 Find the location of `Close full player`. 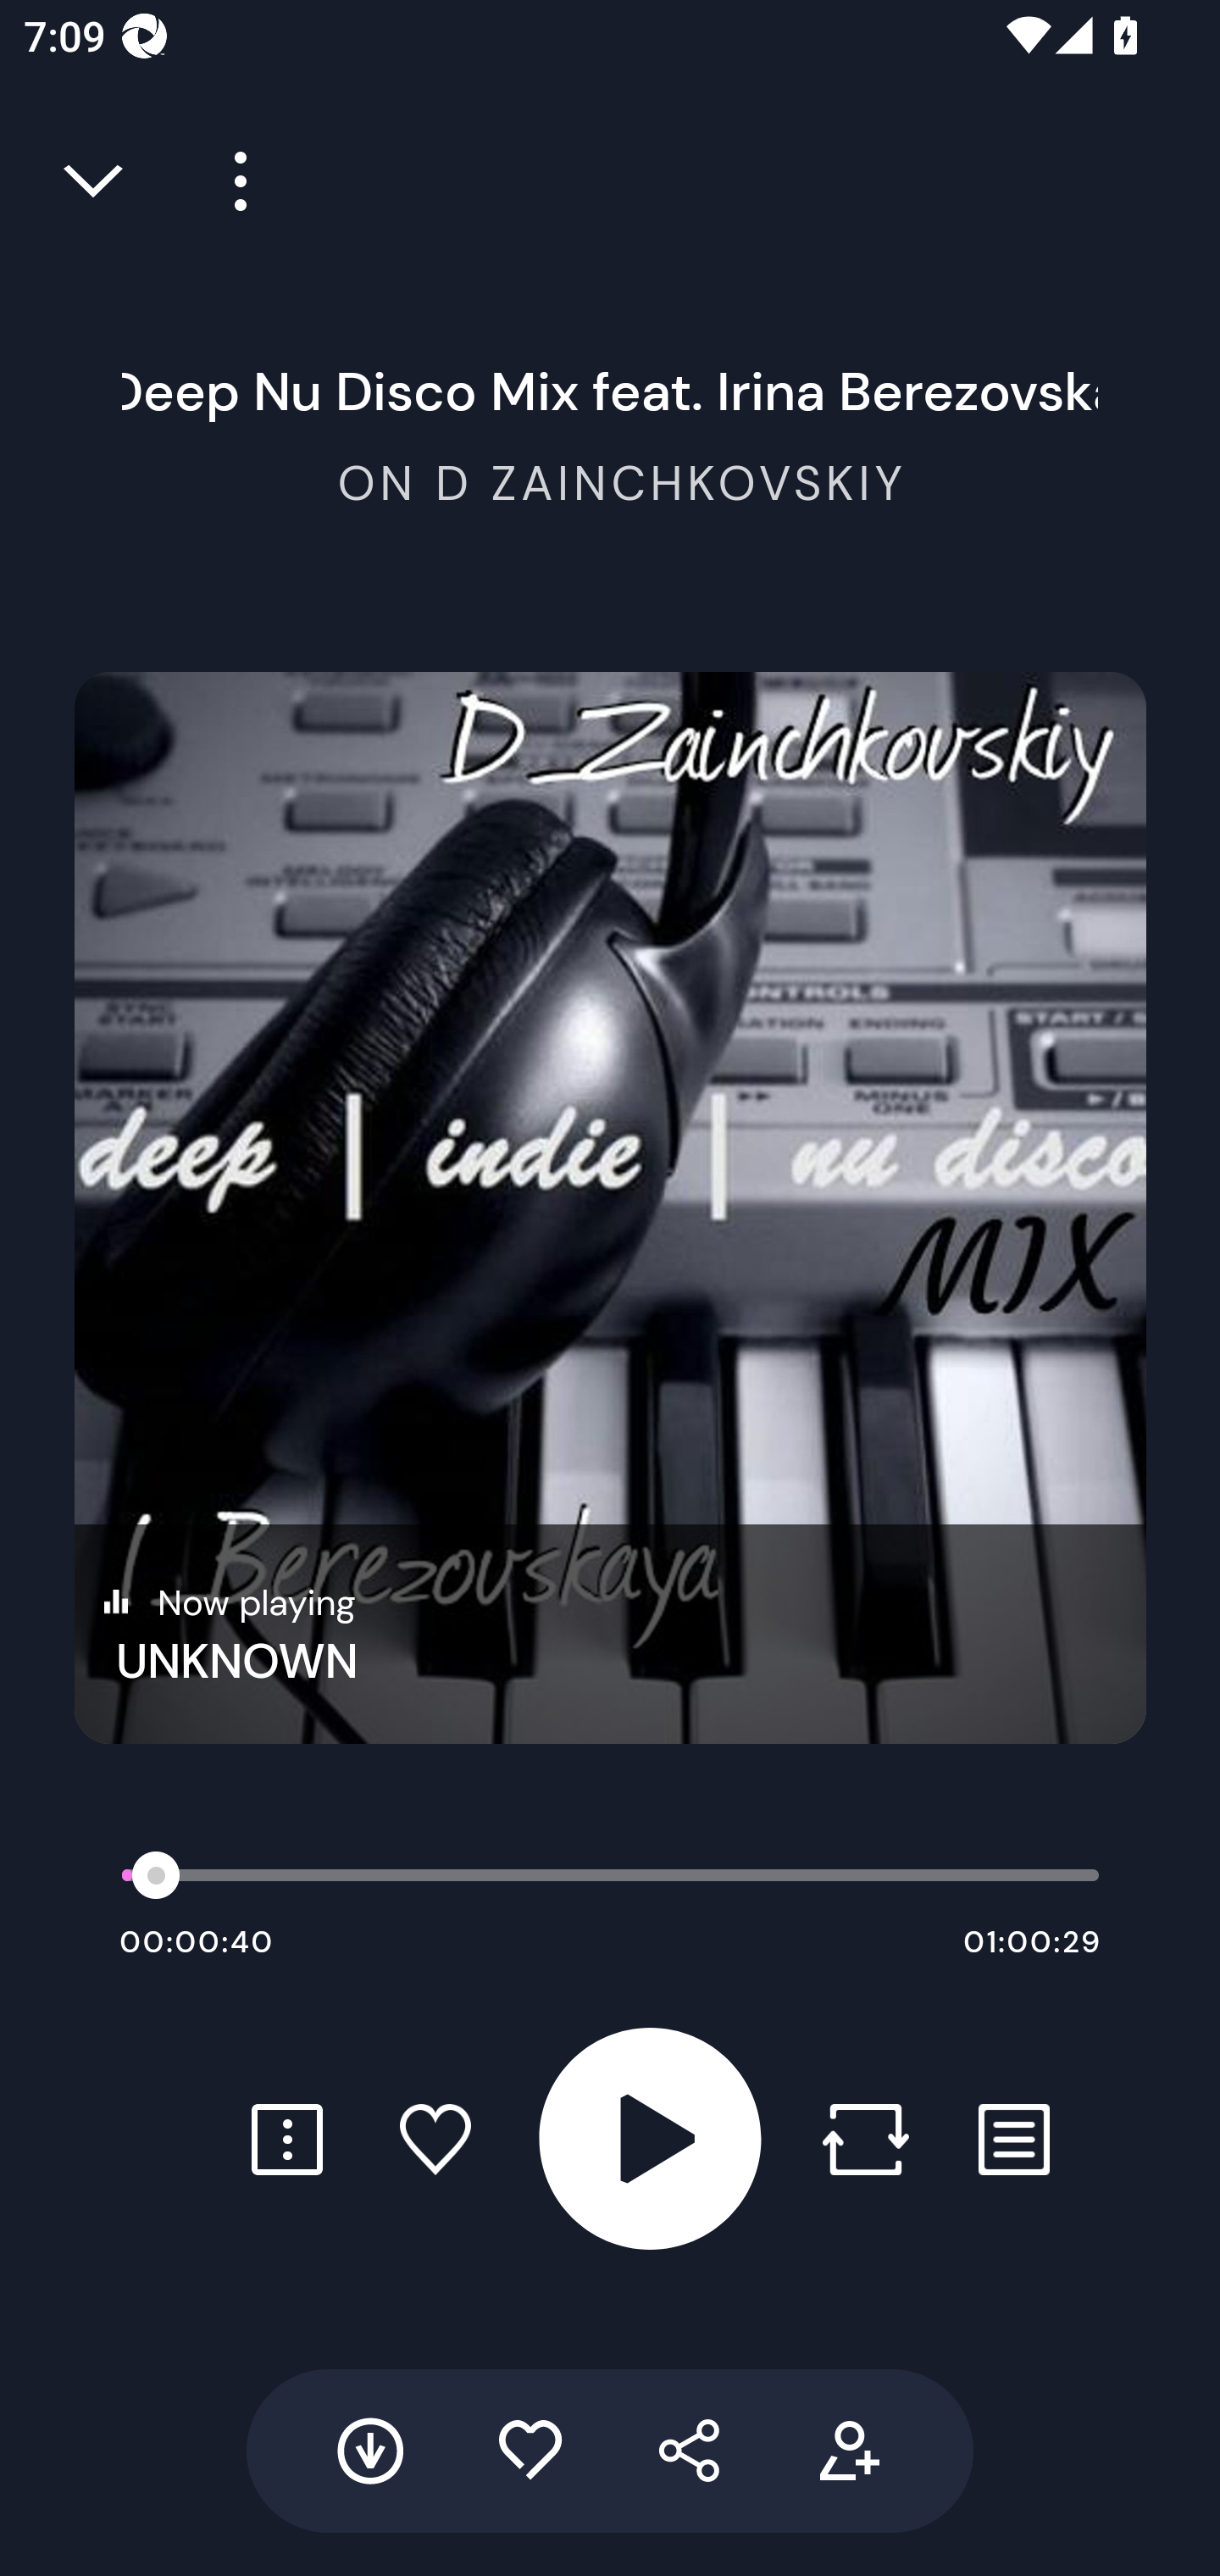

Close full player is located at coordinates (96, 181).